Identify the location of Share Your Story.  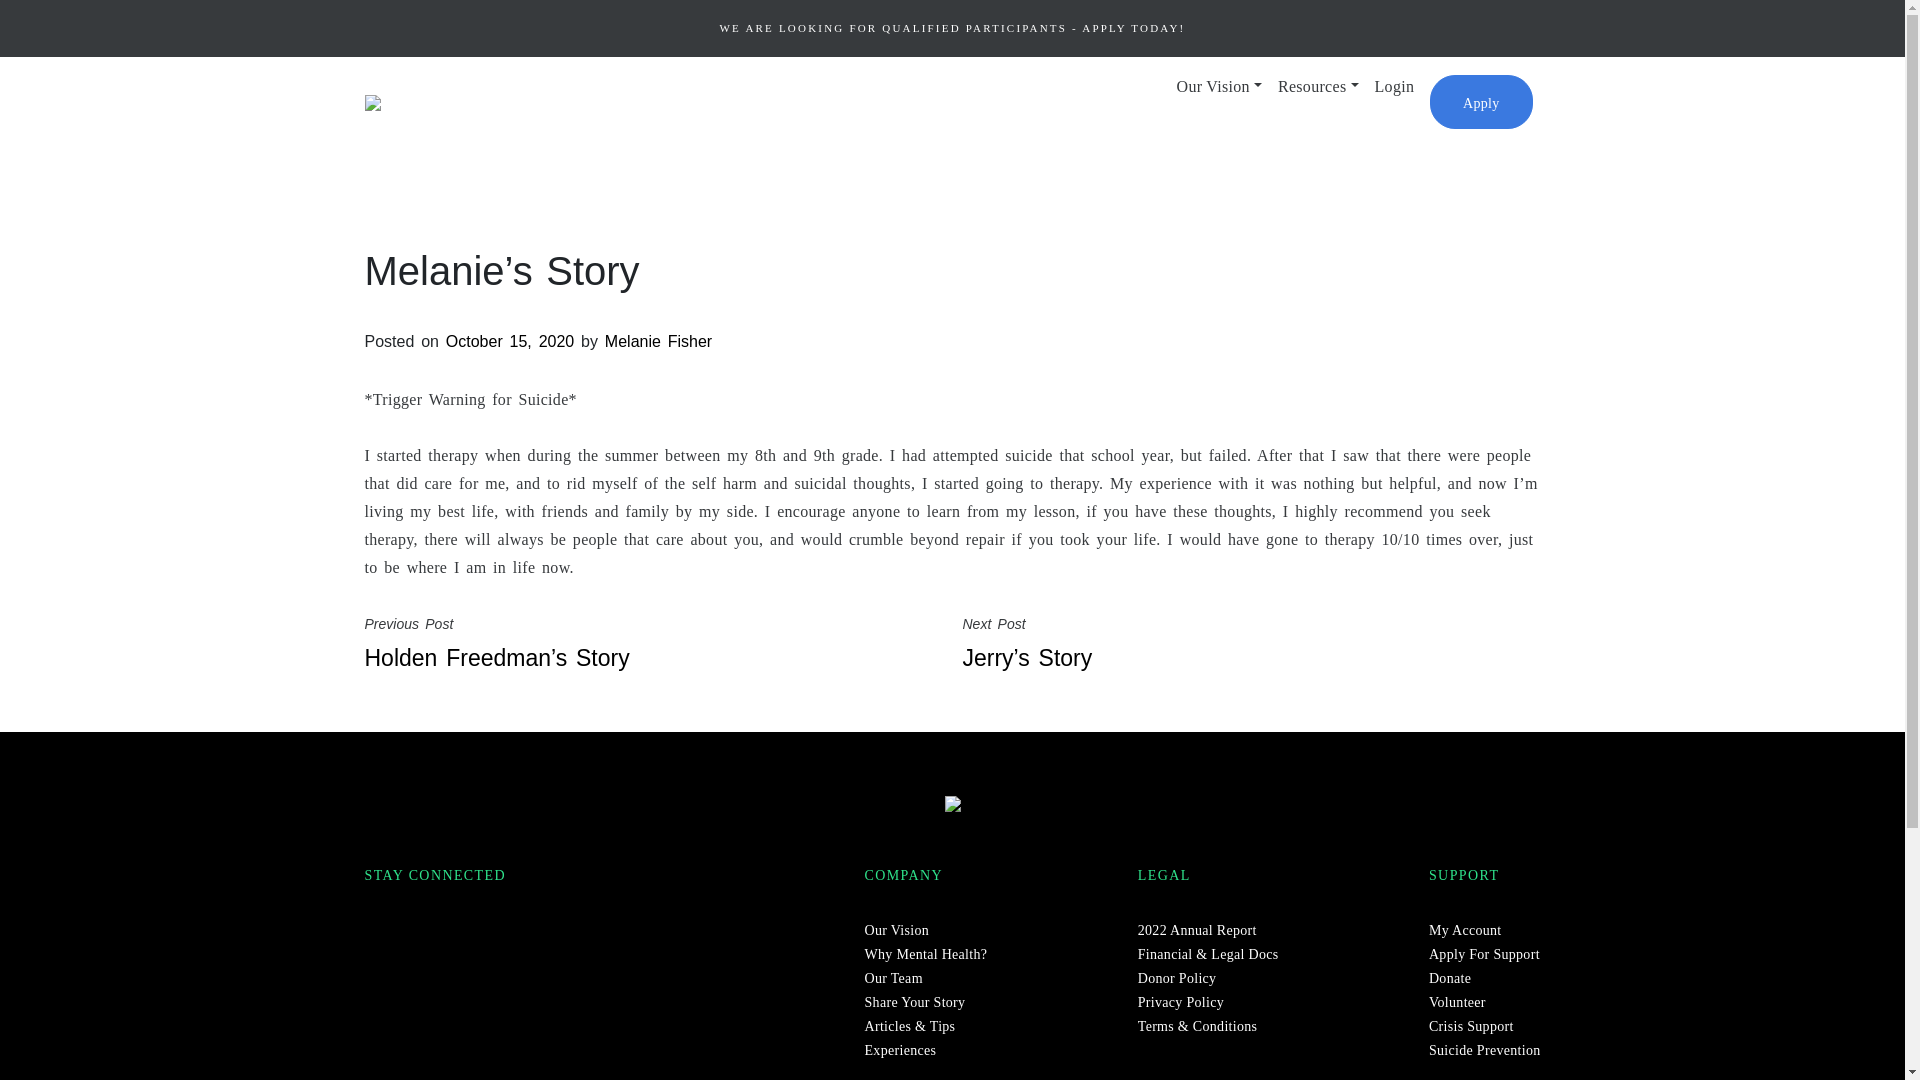
(915, 1000).